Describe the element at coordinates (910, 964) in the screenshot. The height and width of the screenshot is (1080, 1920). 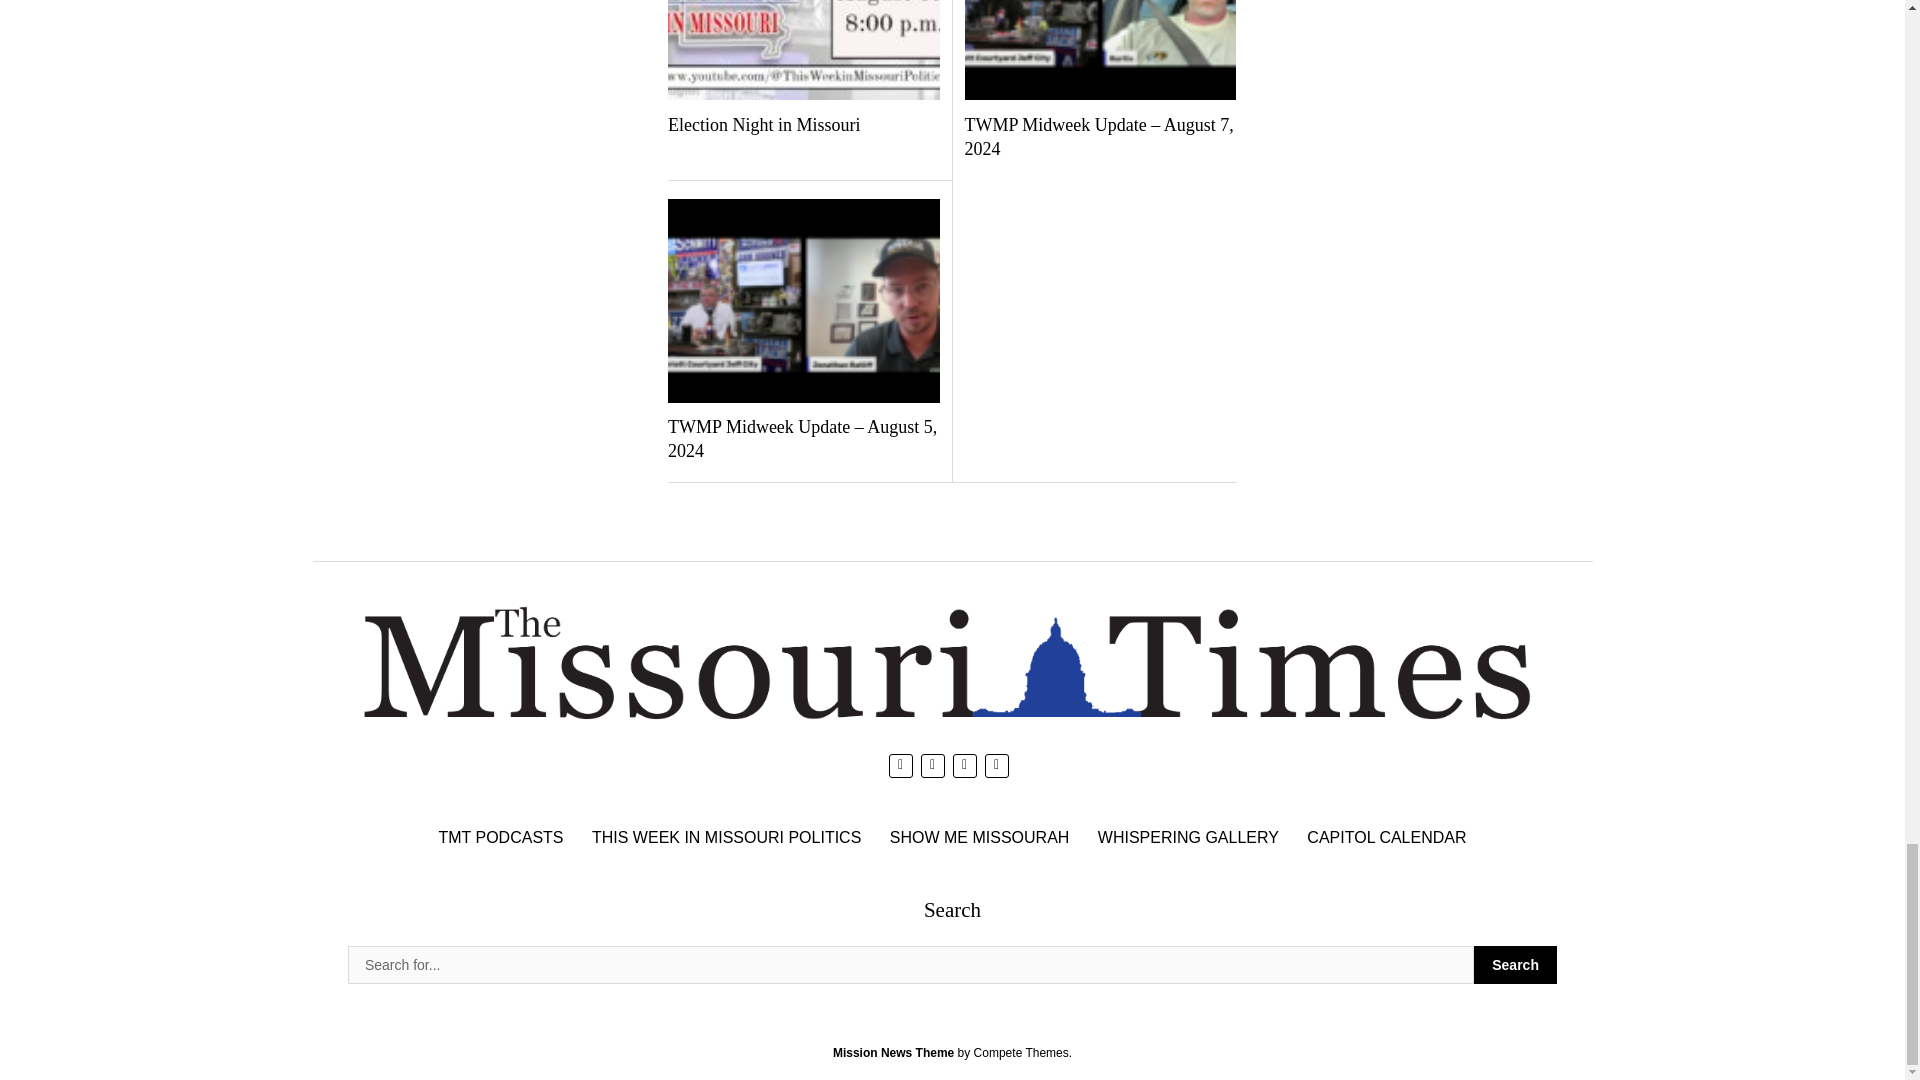
I see `Search` at that location.